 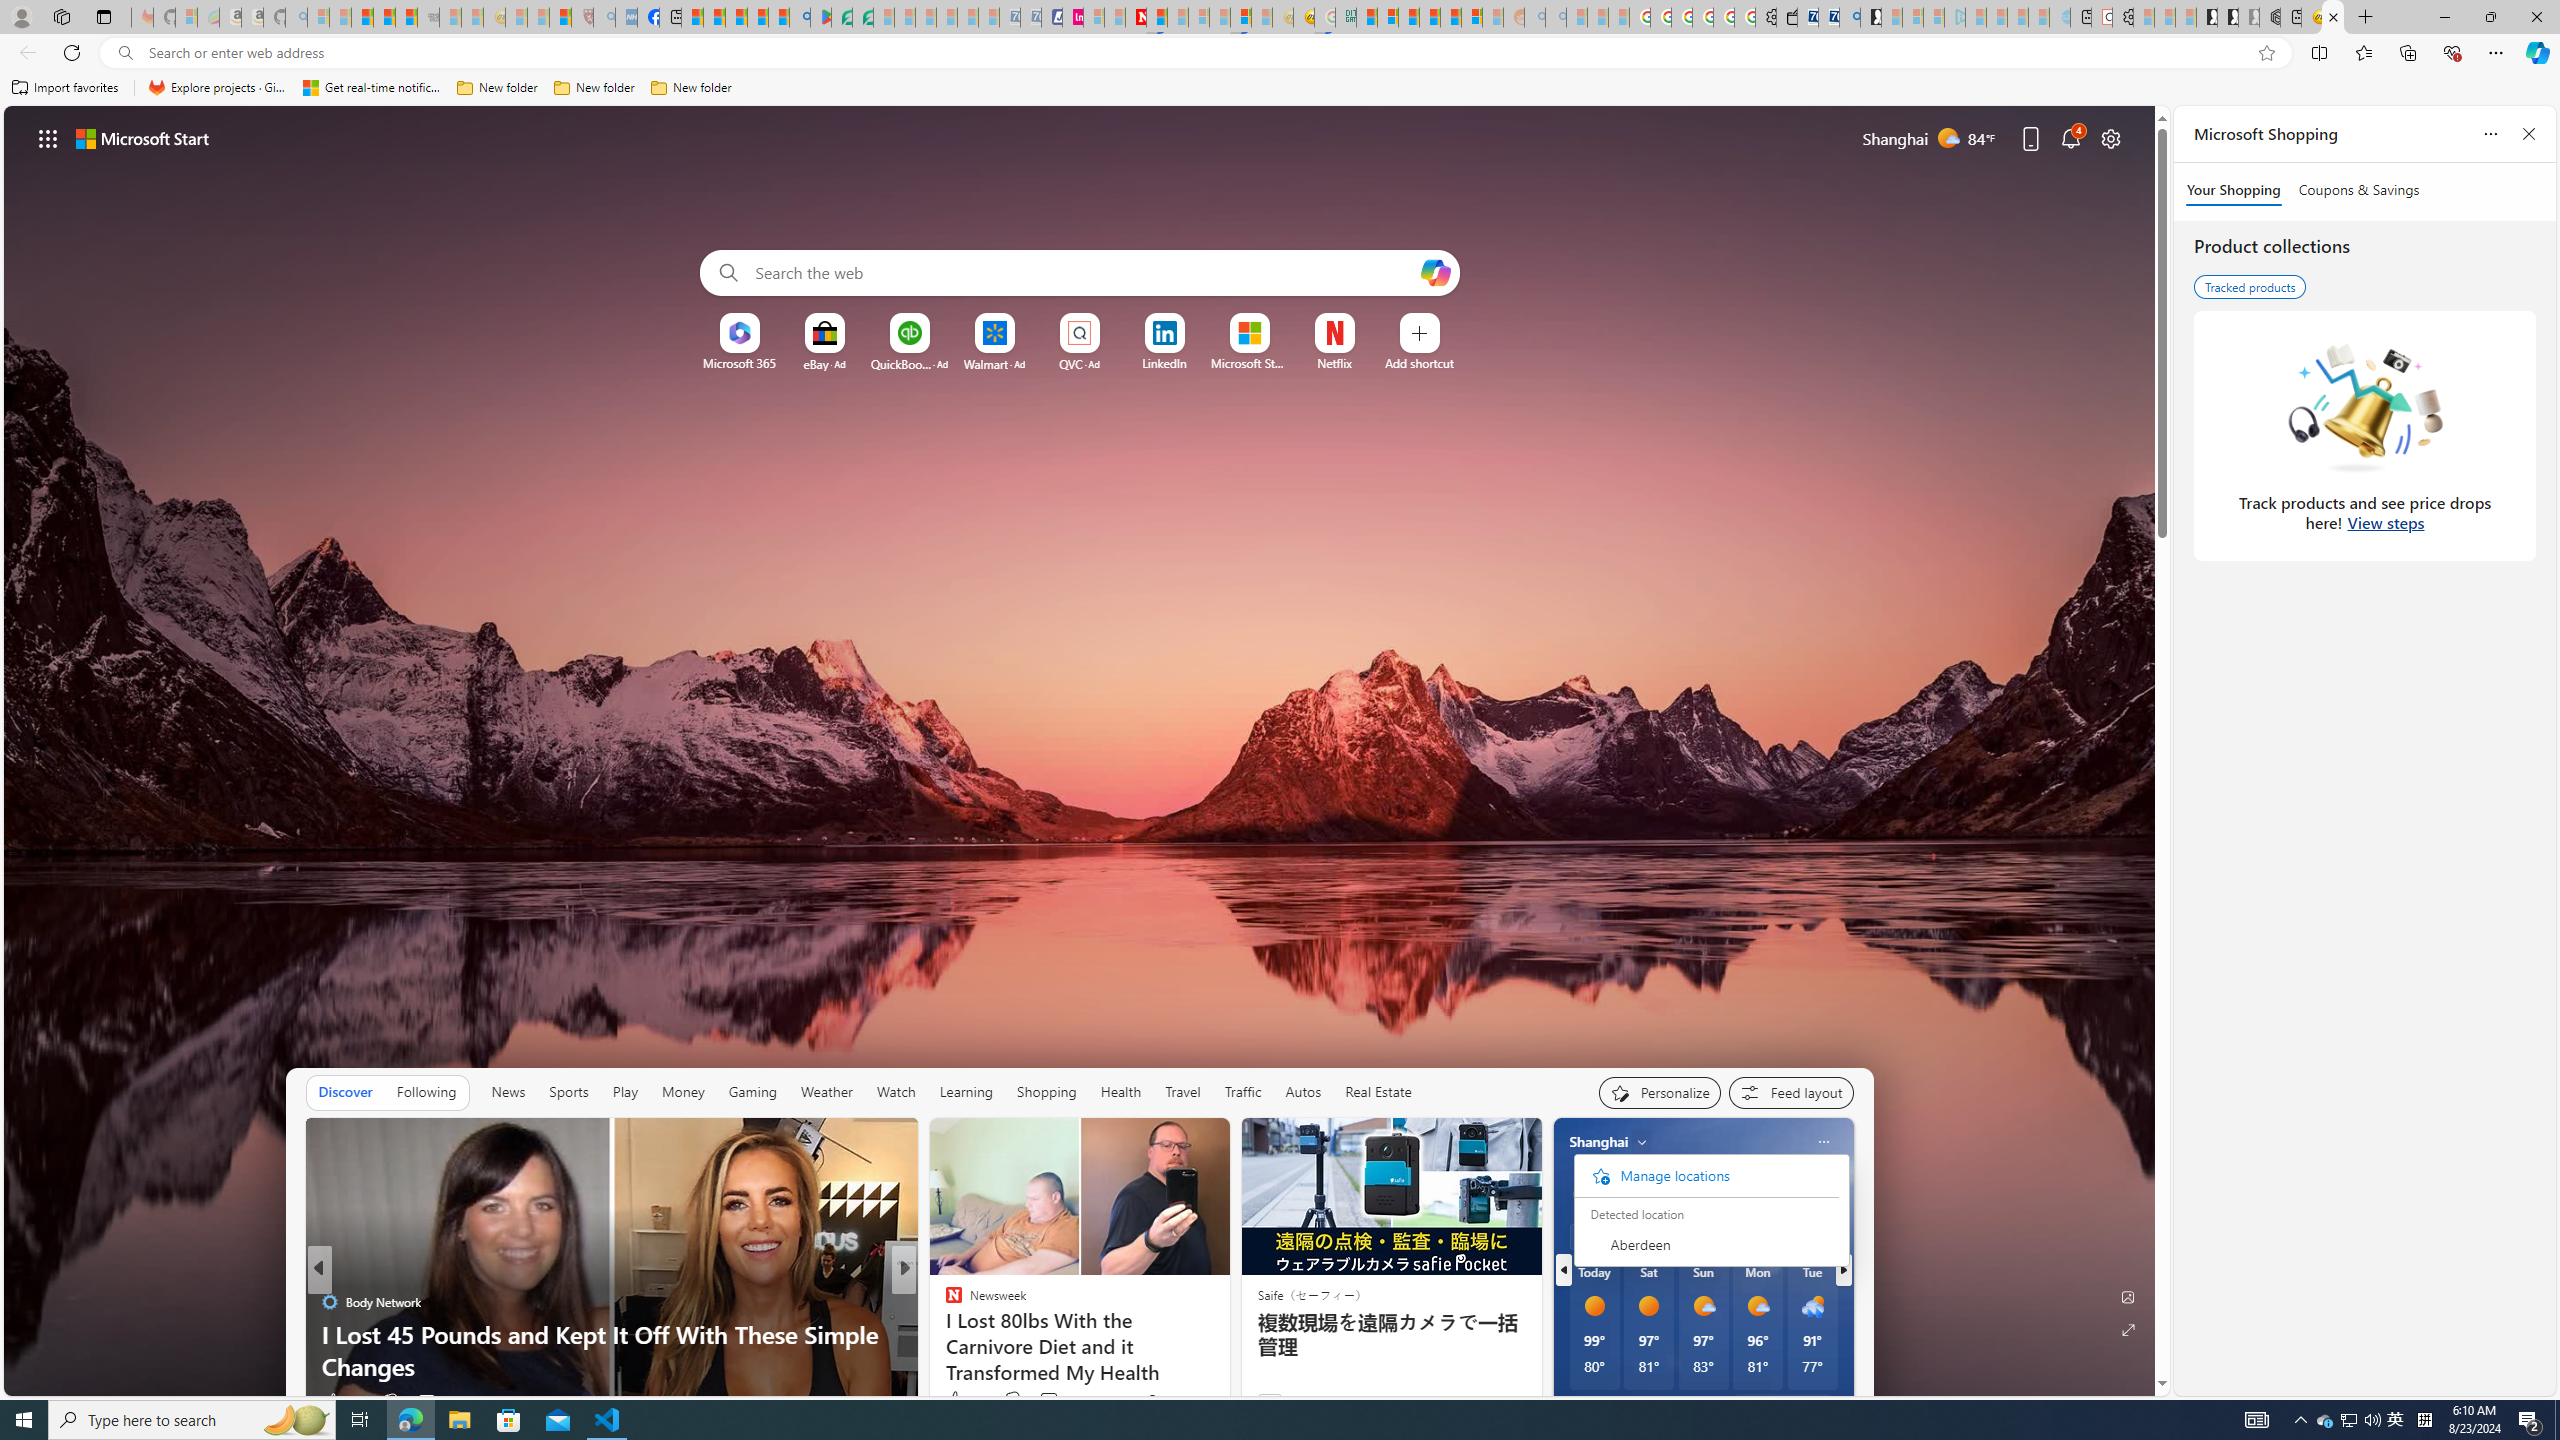 What do you see at coordinates (1648, 1306) in the screenshot?
I see `Sunny` at bounding box center [1648, 1306].